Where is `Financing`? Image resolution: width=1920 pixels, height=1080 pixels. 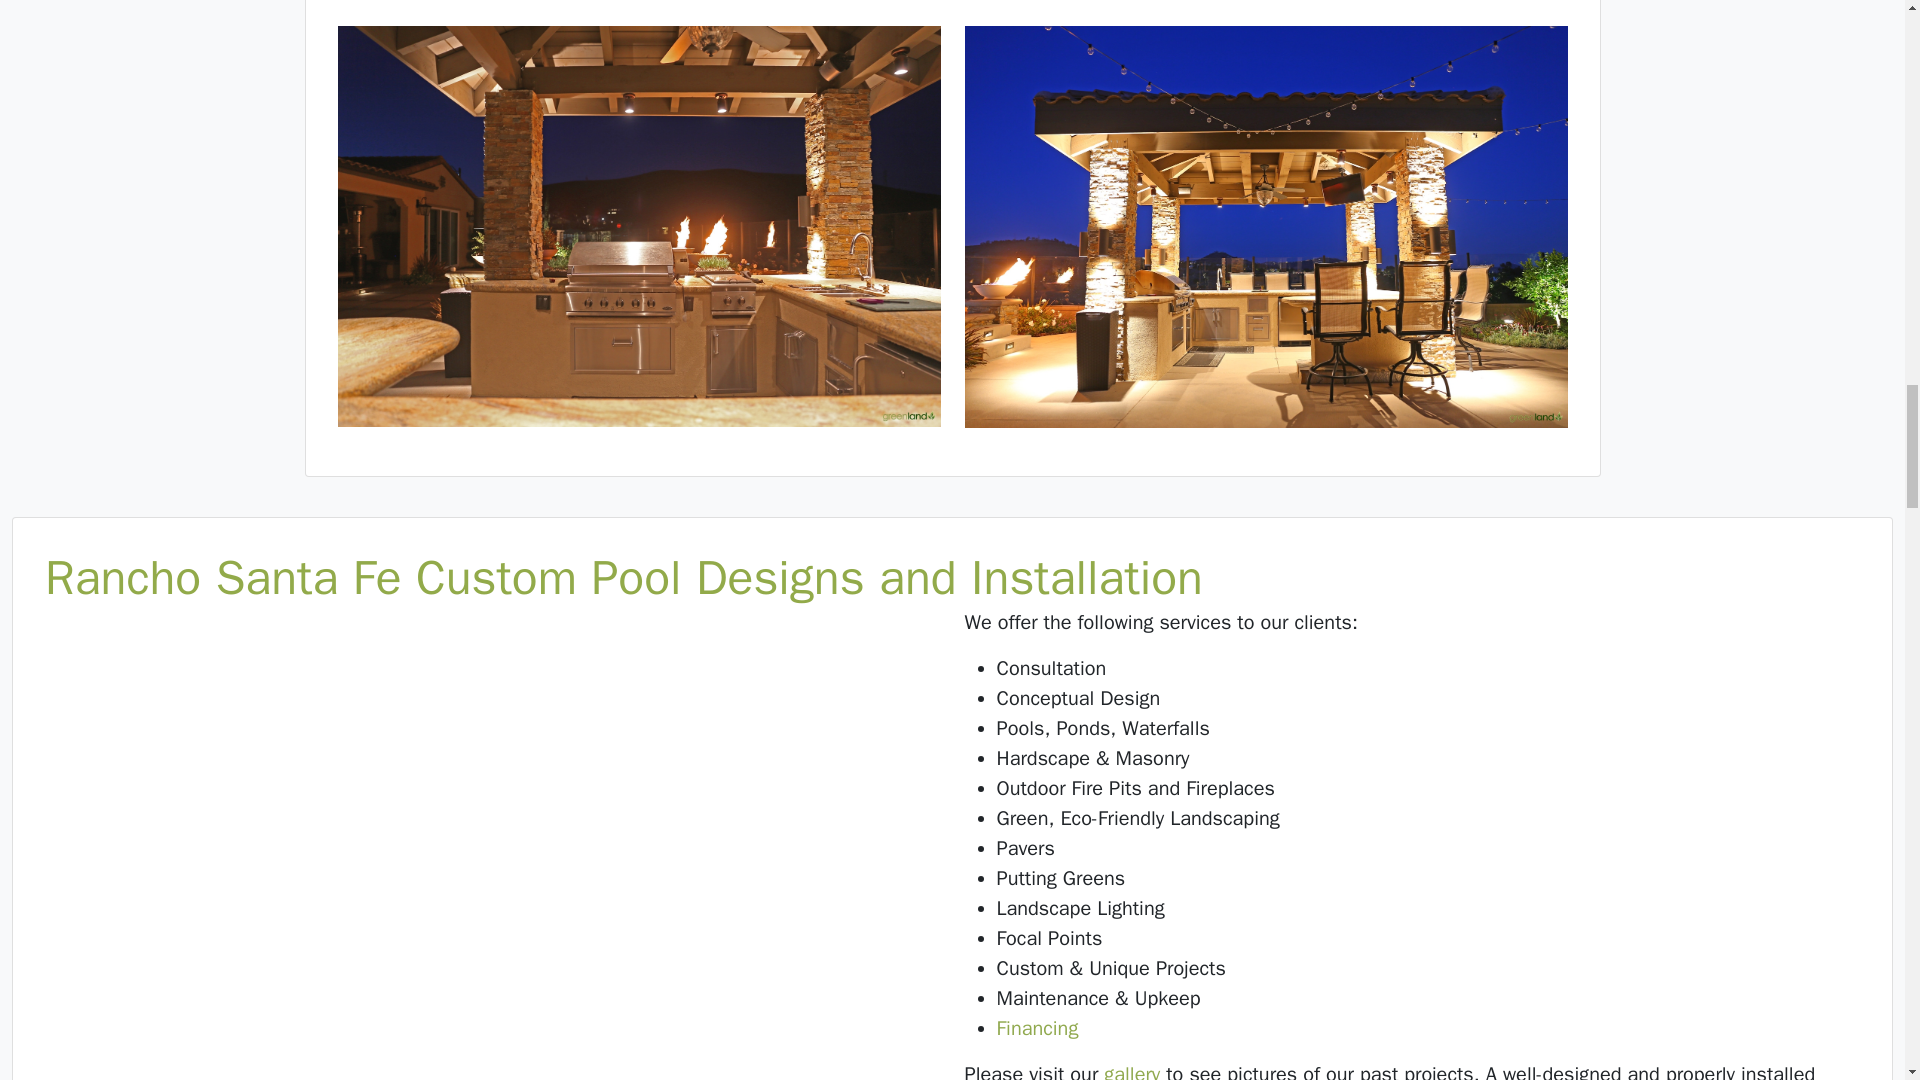
Financing is located at coordinates (1036, 1028).